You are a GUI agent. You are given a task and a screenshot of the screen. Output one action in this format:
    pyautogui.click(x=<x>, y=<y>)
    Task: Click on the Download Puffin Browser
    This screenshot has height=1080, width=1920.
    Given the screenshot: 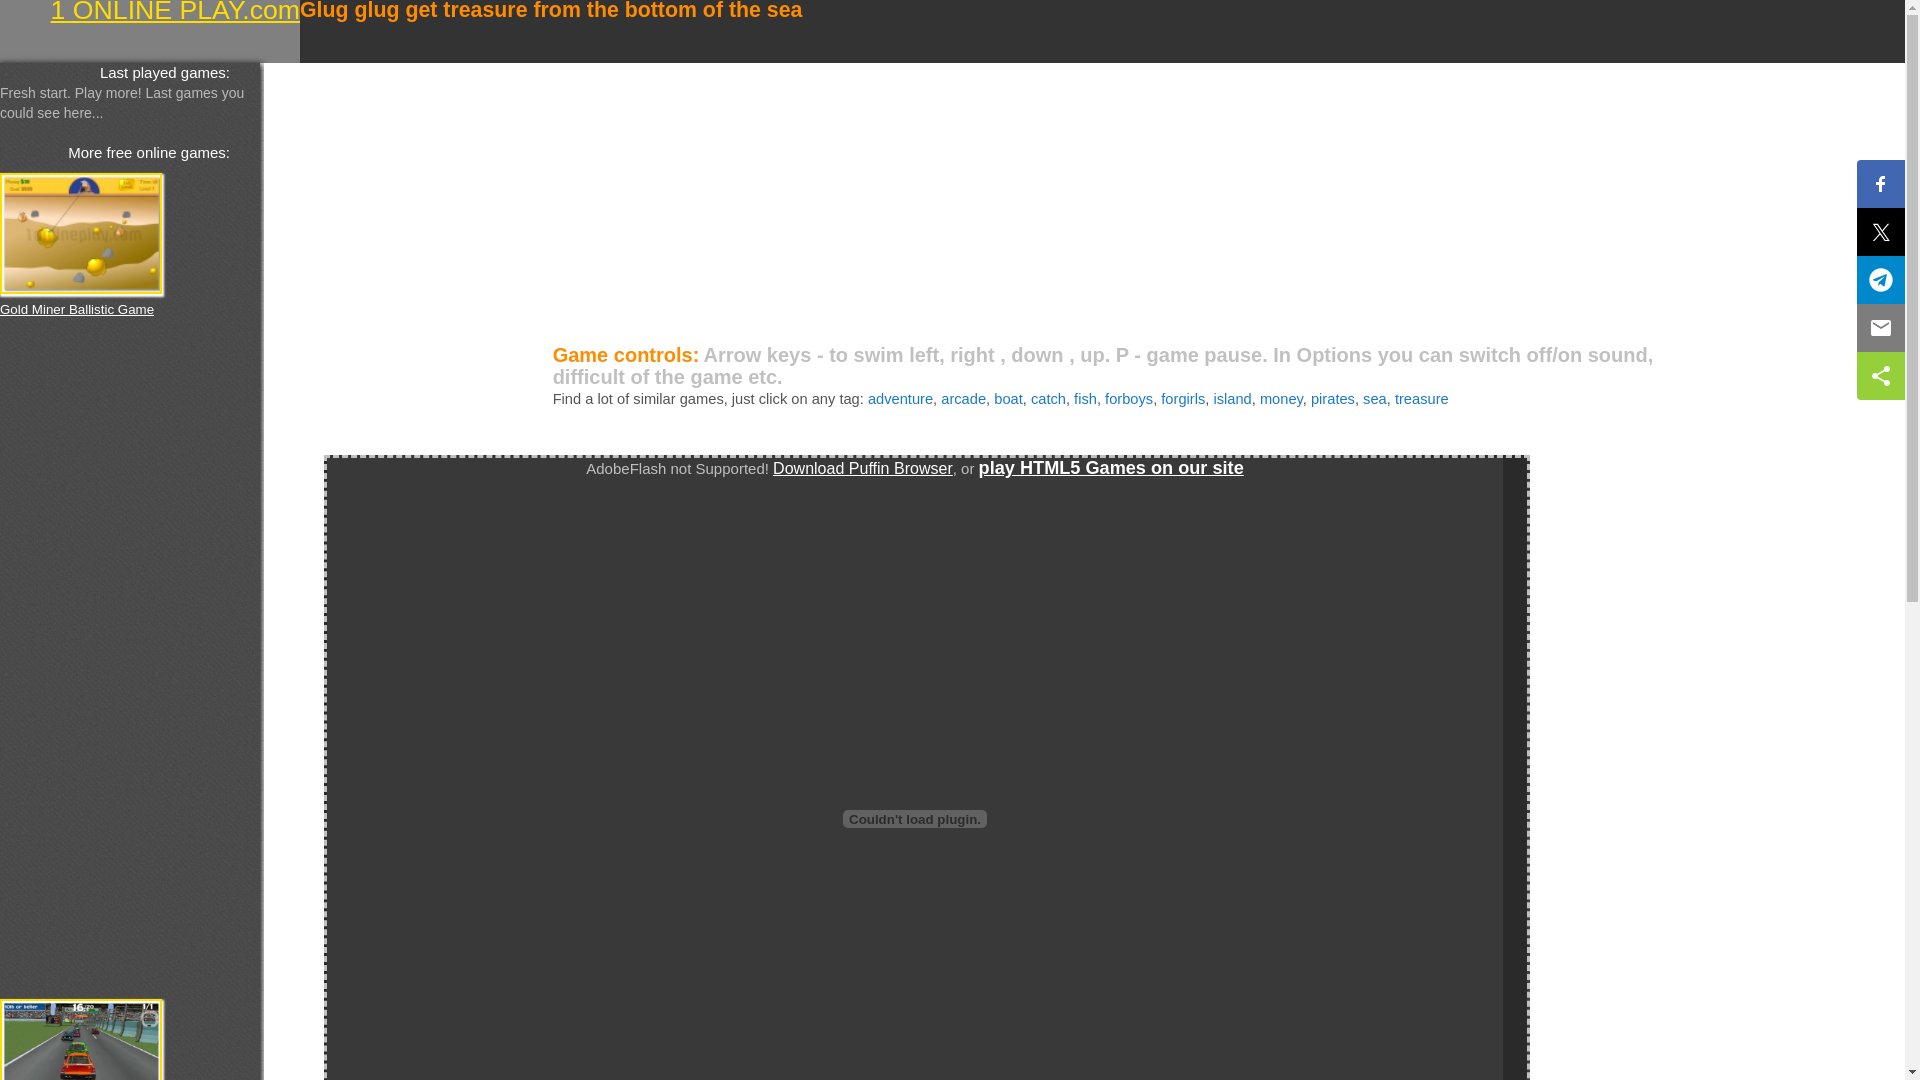 What is the action you would take?
    pyautogui.click(x=863, y=468)
    